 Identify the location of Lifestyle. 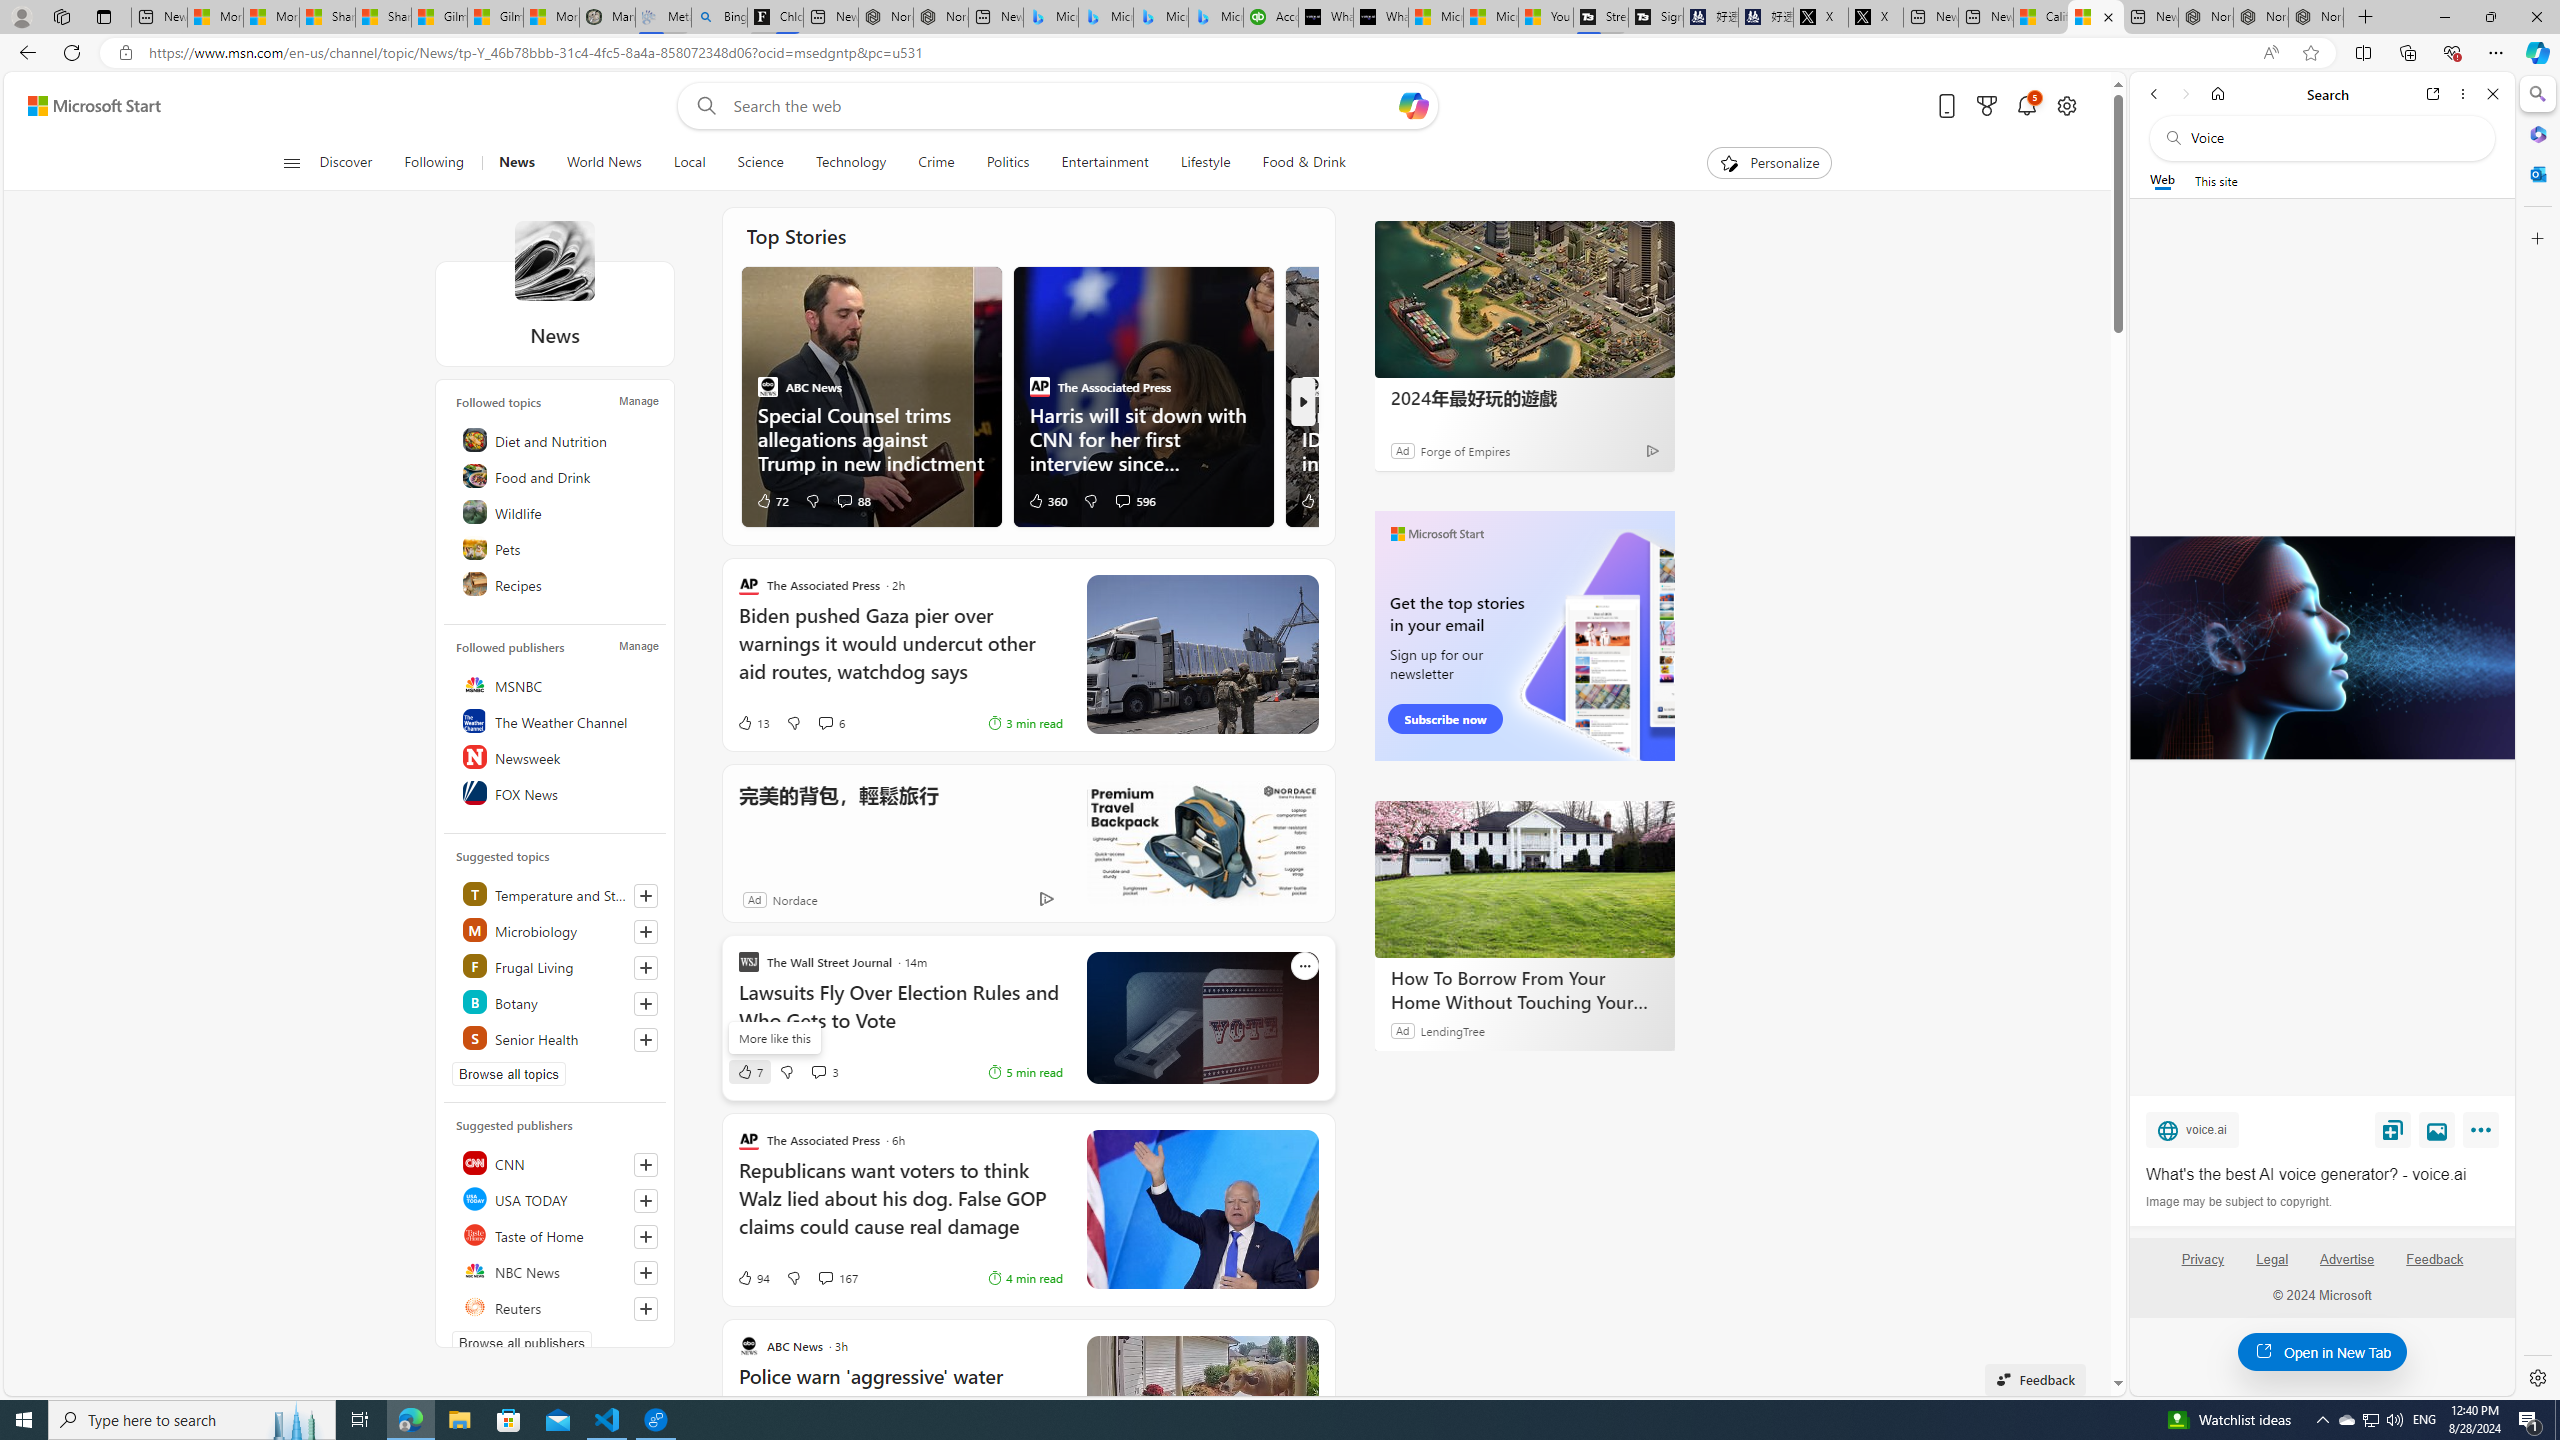
(1206, 163).